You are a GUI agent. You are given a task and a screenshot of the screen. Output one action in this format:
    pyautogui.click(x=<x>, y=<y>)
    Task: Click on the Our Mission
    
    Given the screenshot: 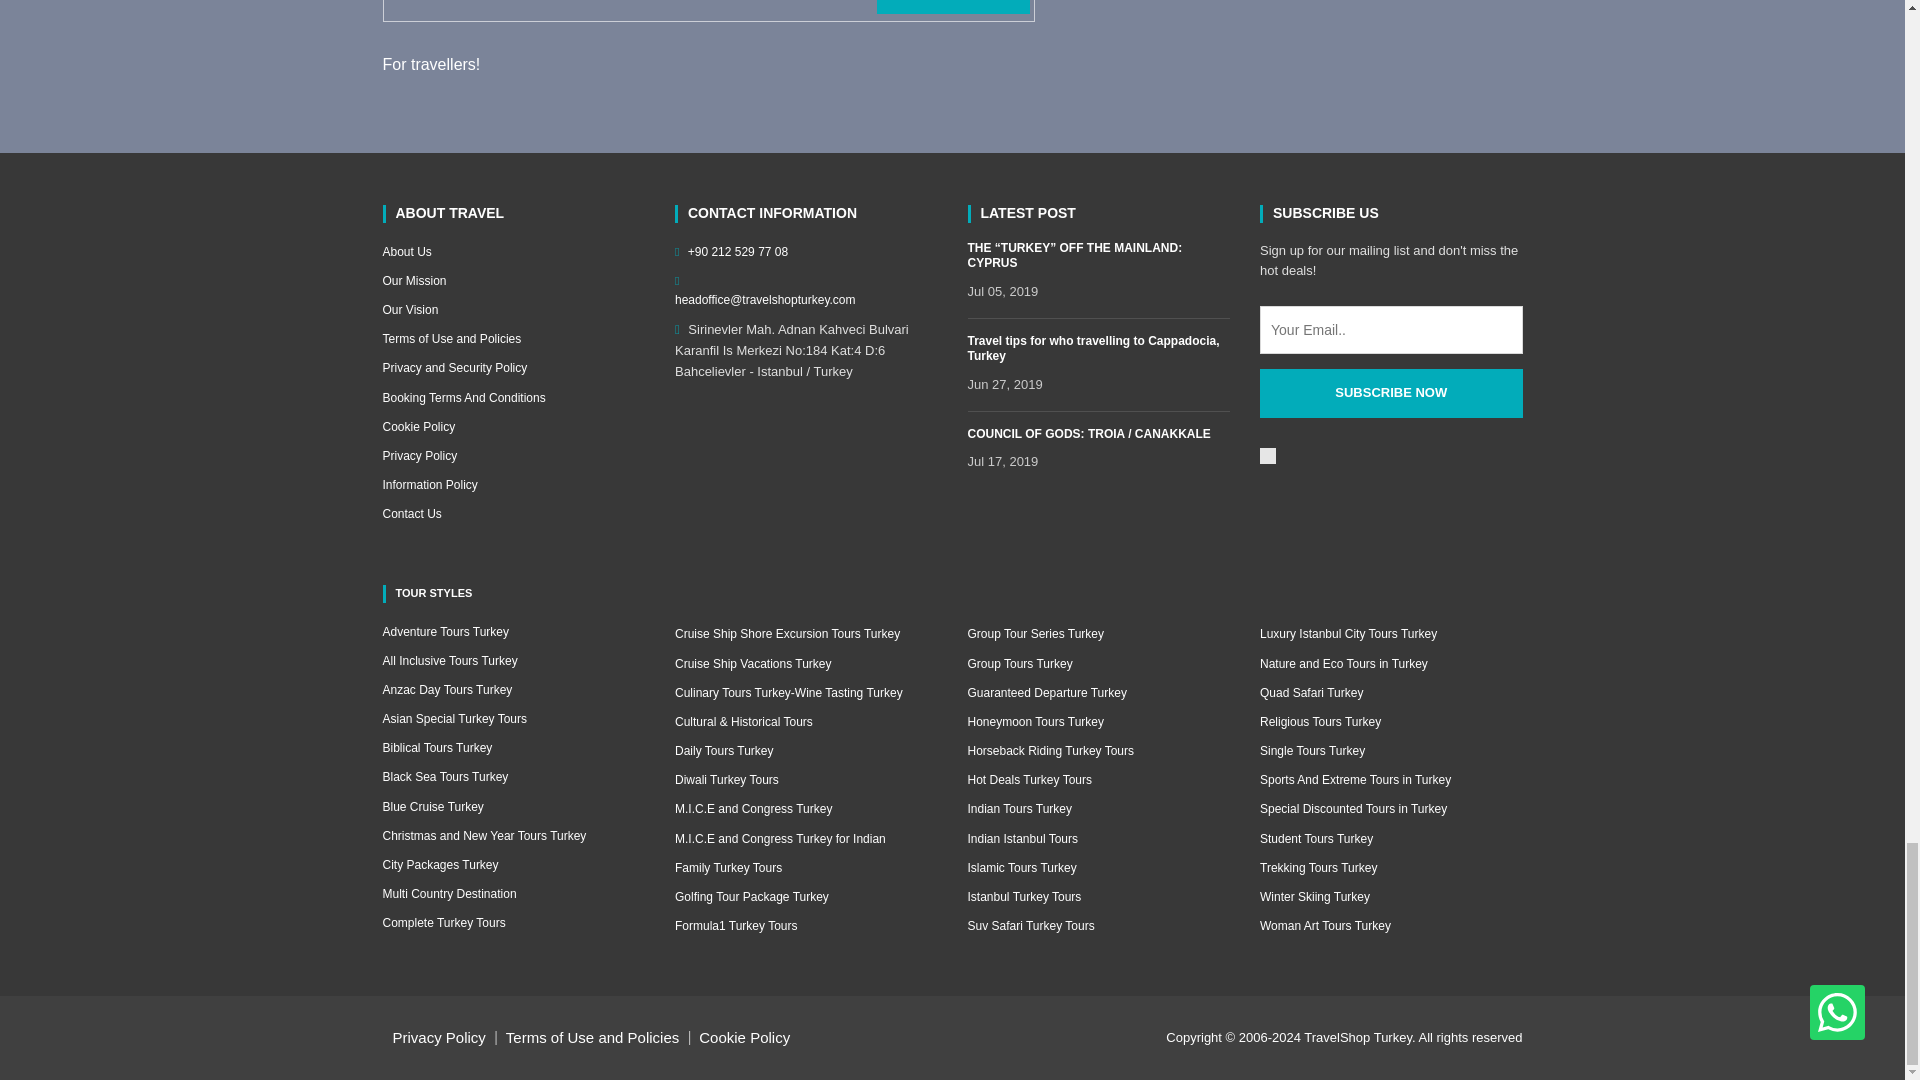 What is the action you would take?
    pyautogui.click(x=514, y=281)
    